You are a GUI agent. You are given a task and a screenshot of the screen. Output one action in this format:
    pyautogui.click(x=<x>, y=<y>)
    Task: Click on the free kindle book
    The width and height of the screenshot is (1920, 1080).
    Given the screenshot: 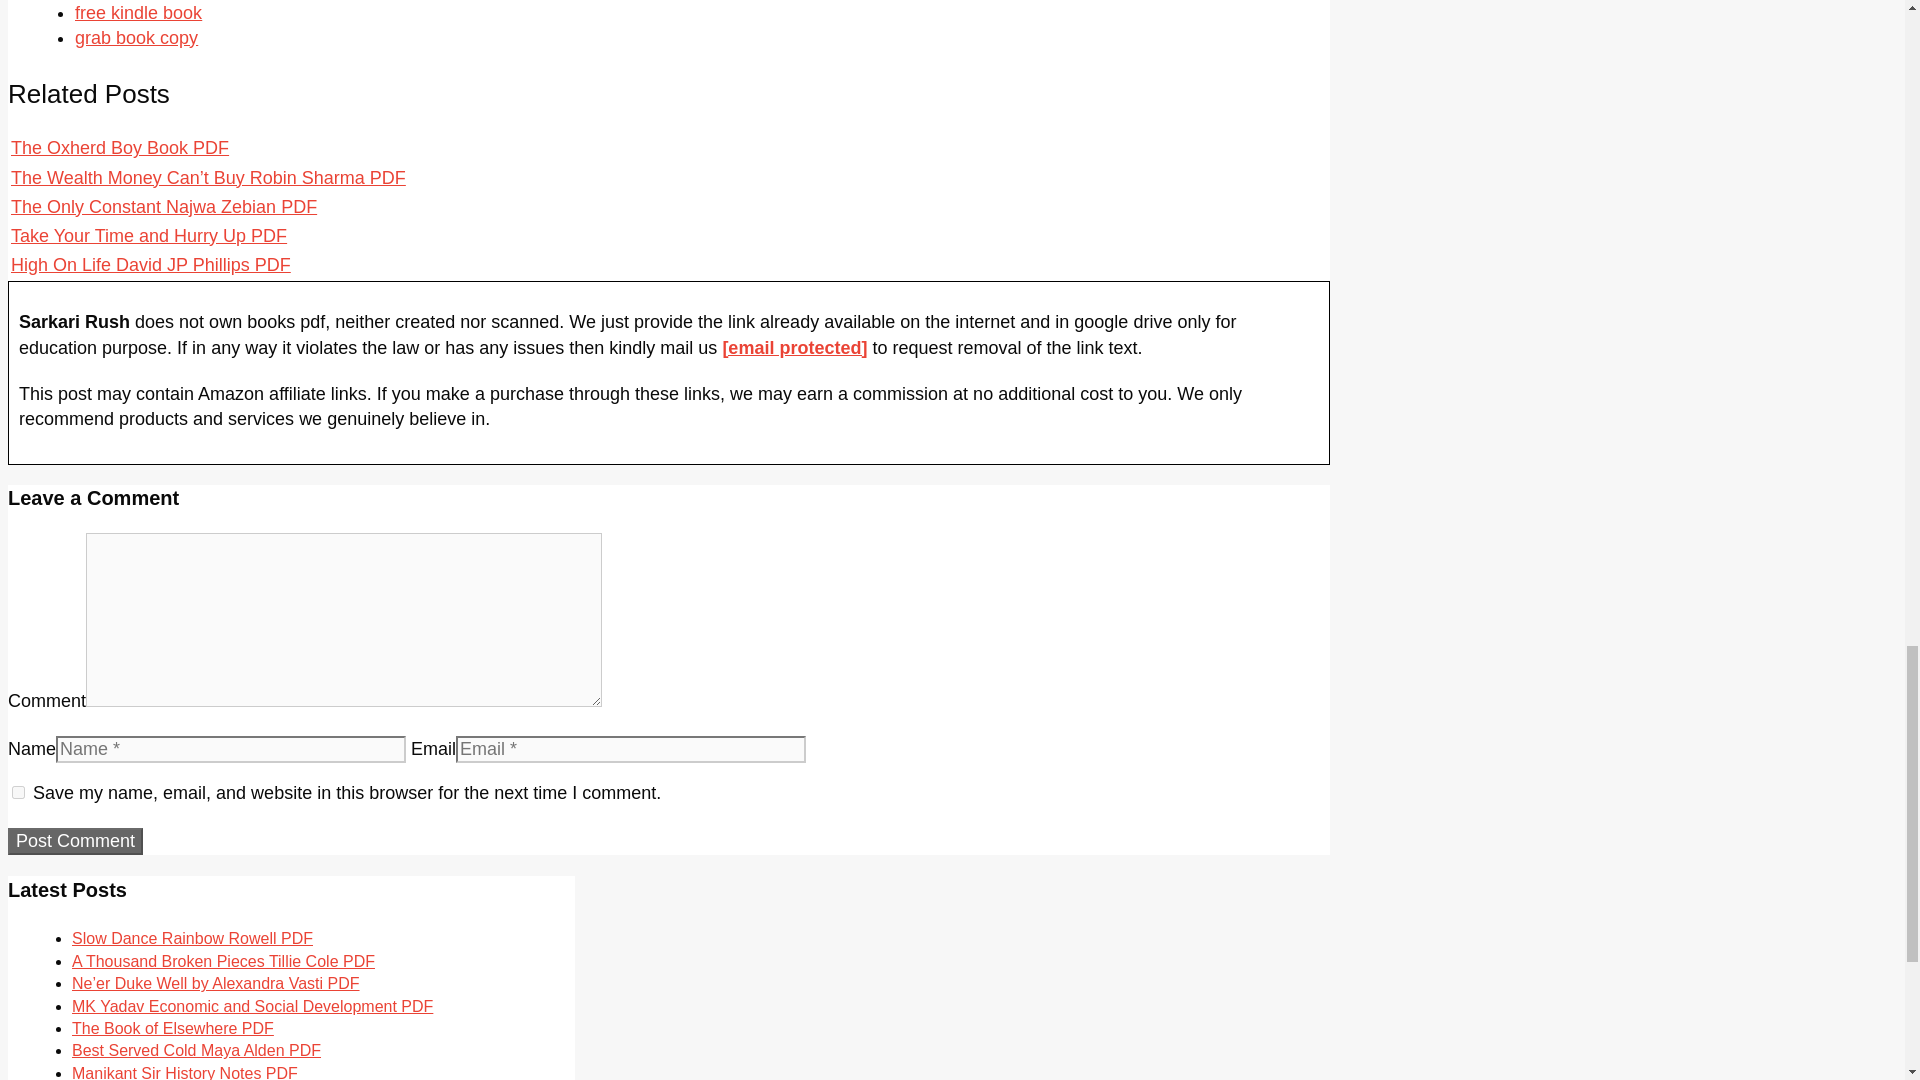 What is the action you would take?
    pyautogui.click(x=138, y=12)
    